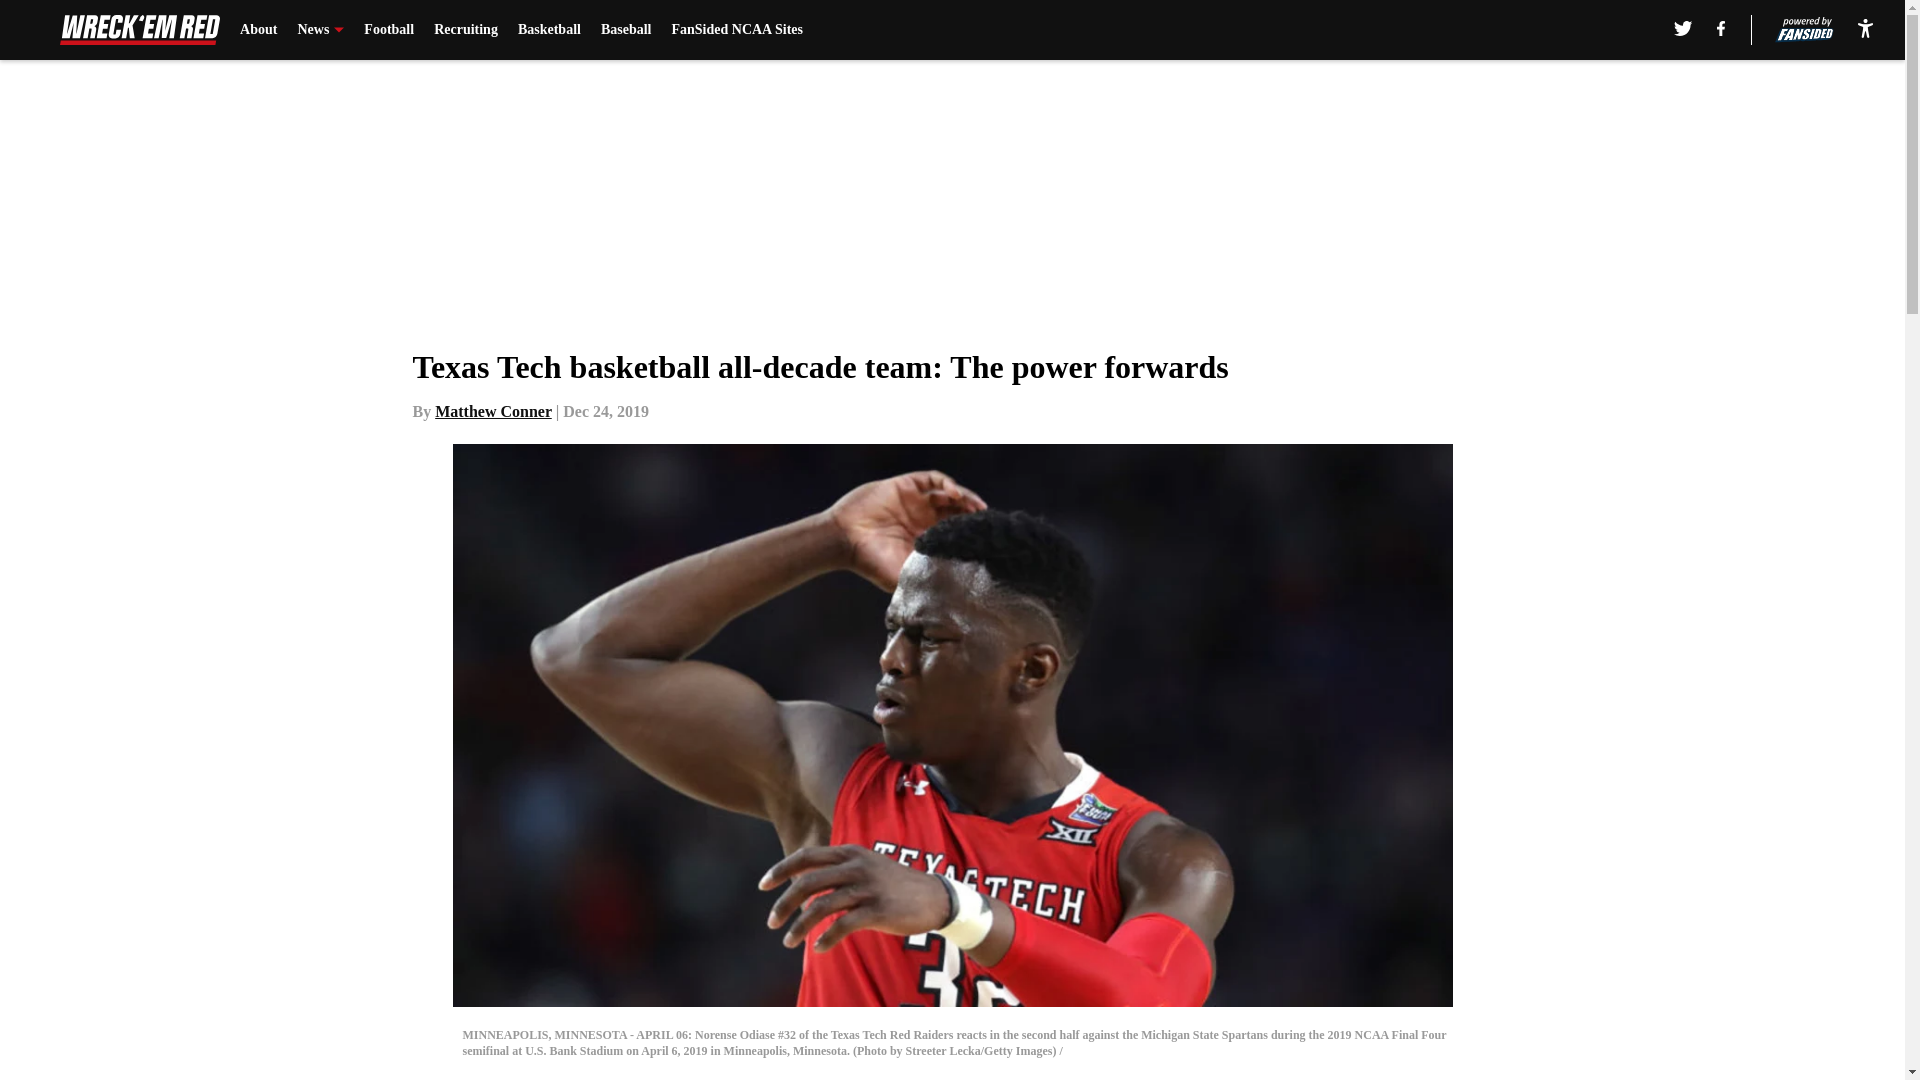  What do you see at coordinates (626, 30) in the screenshot?
I see `Baseball` at bounding box center [626, 30].